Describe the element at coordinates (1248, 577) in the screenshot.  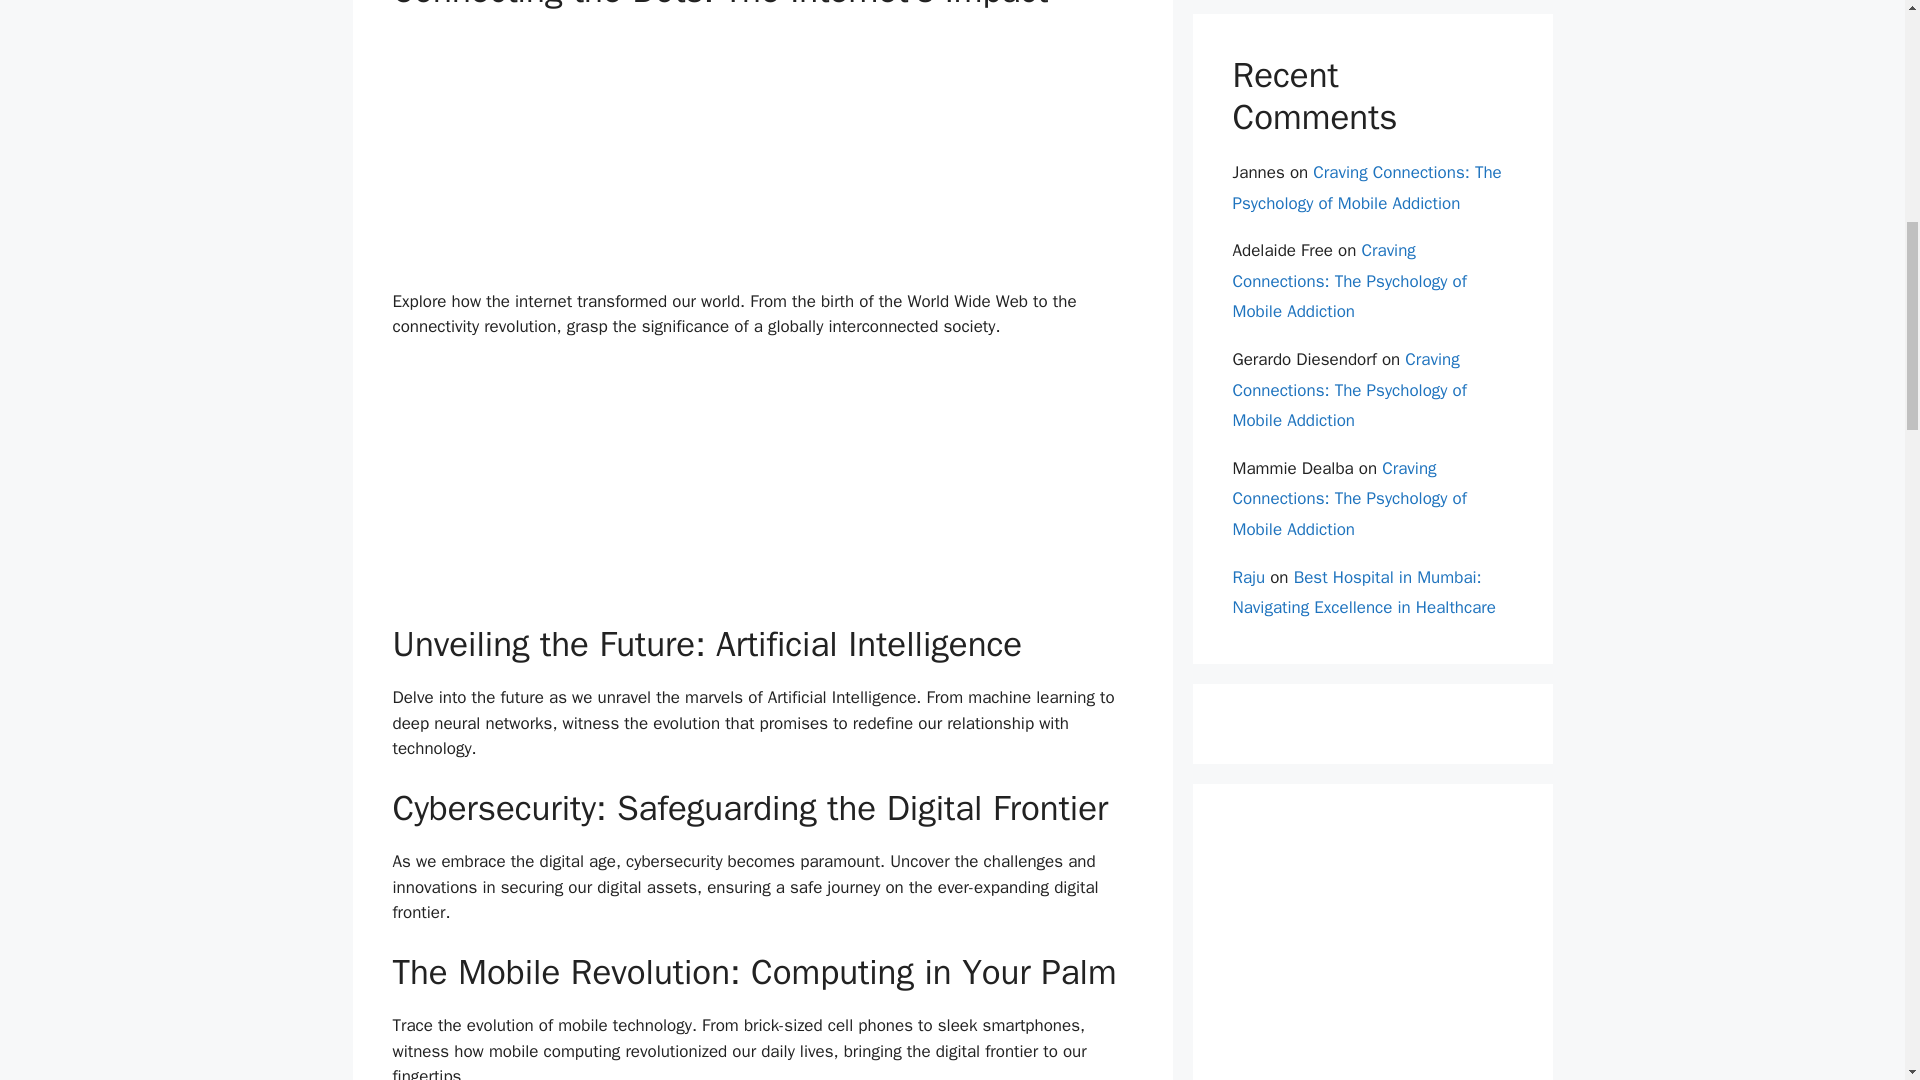
I see `Raju` at that location.